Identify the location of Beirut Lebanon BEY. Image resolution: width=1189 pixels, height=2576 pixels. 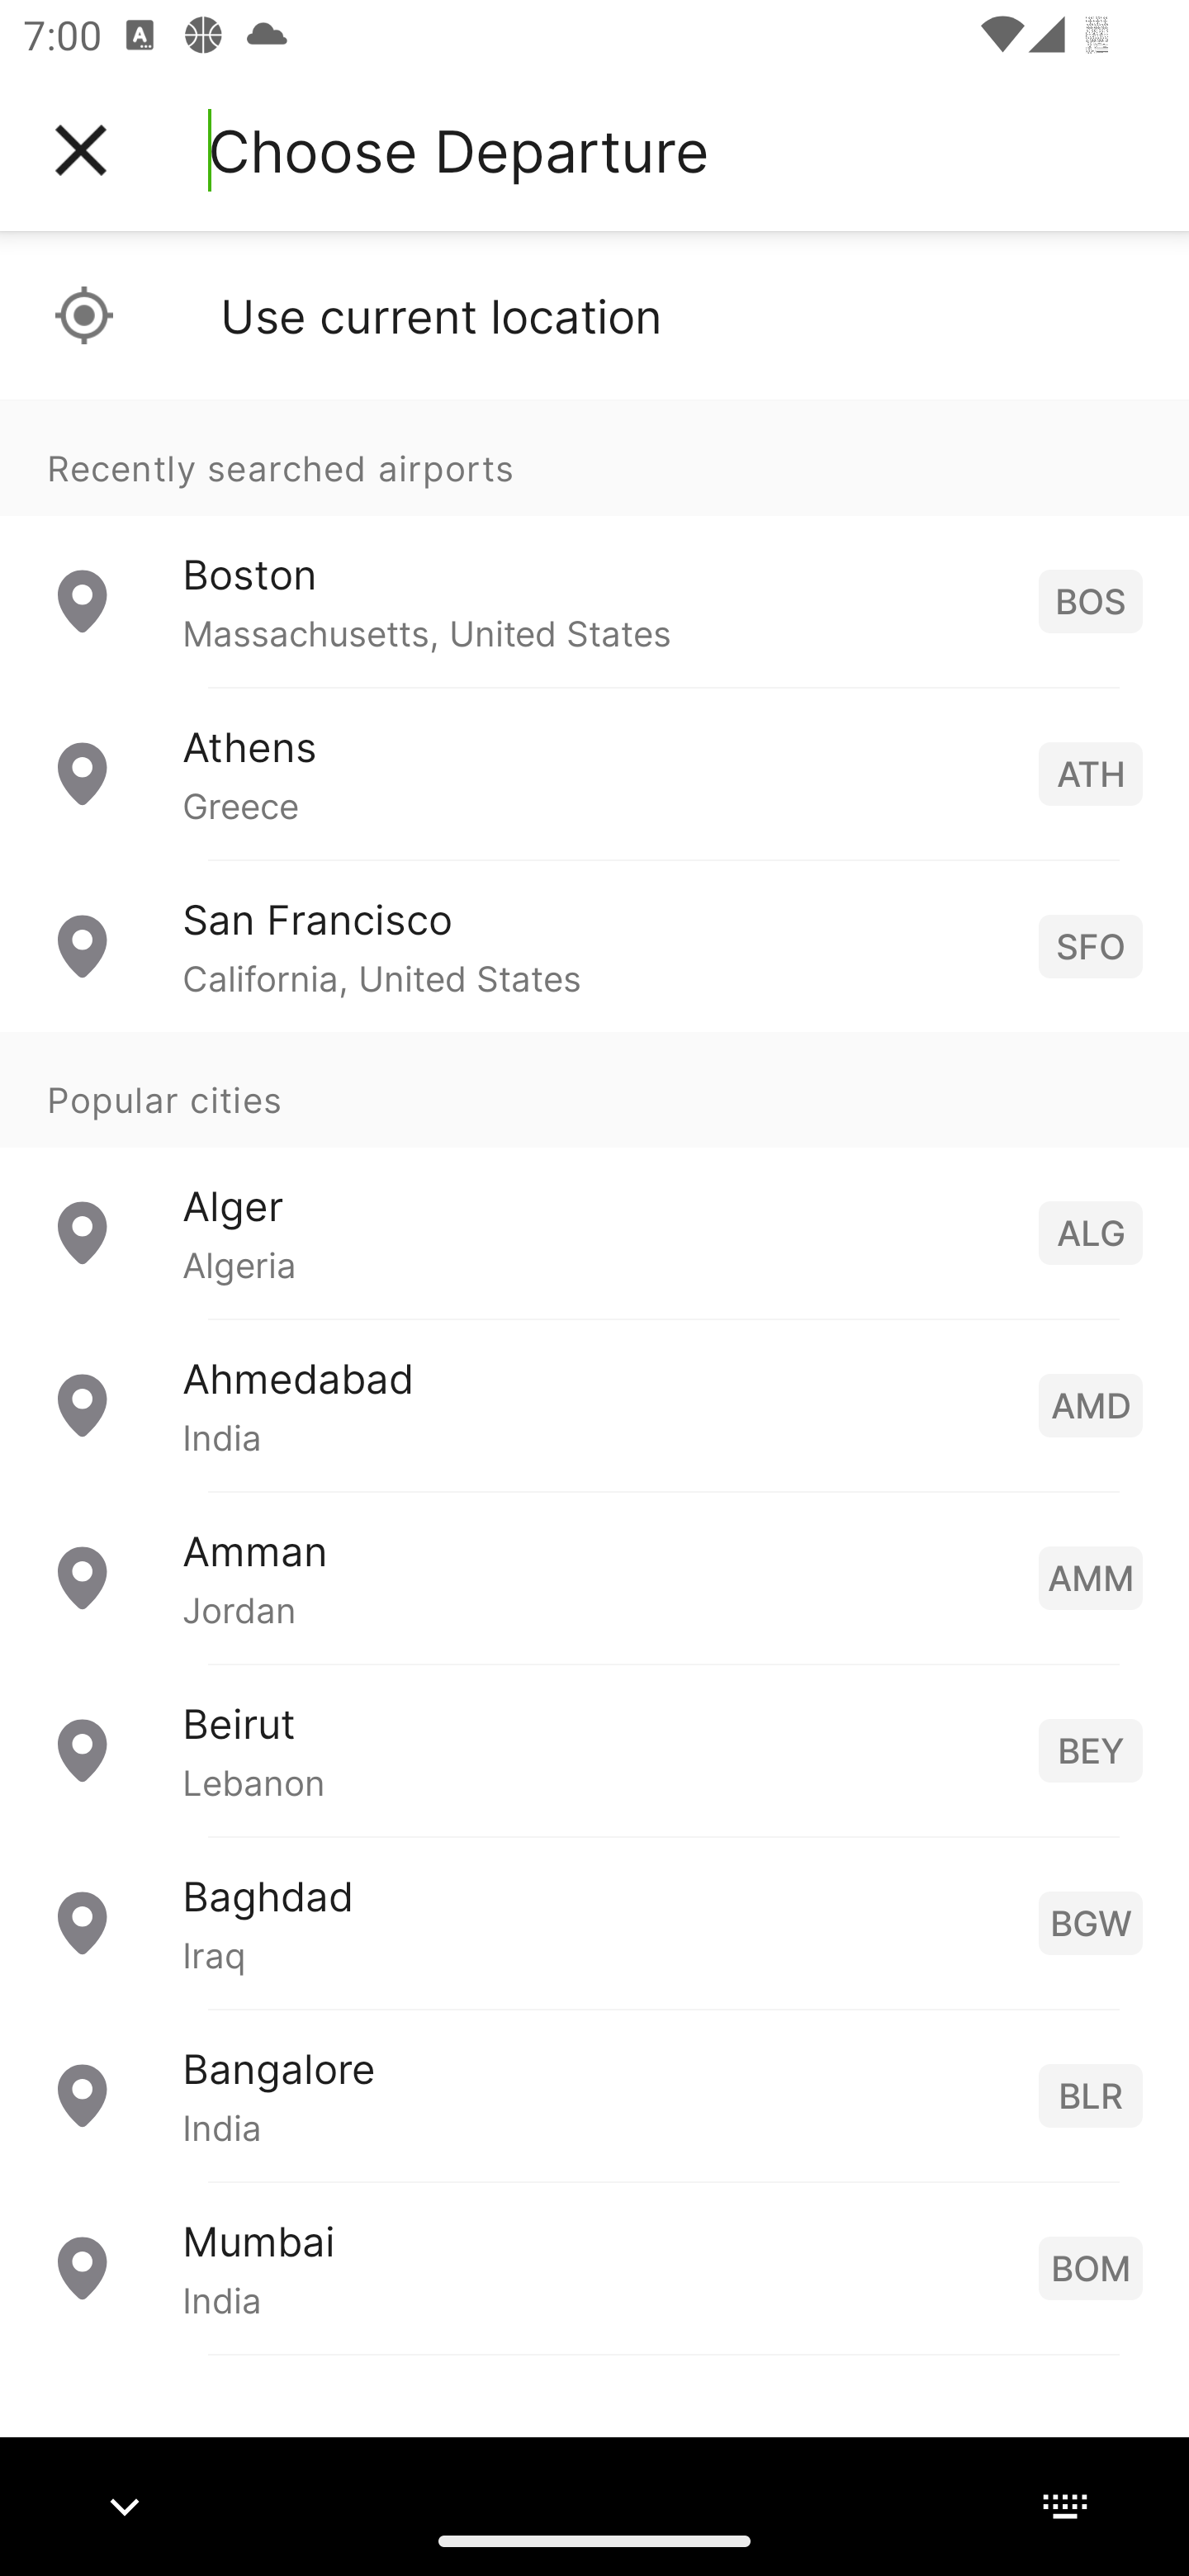
(594, 1750).